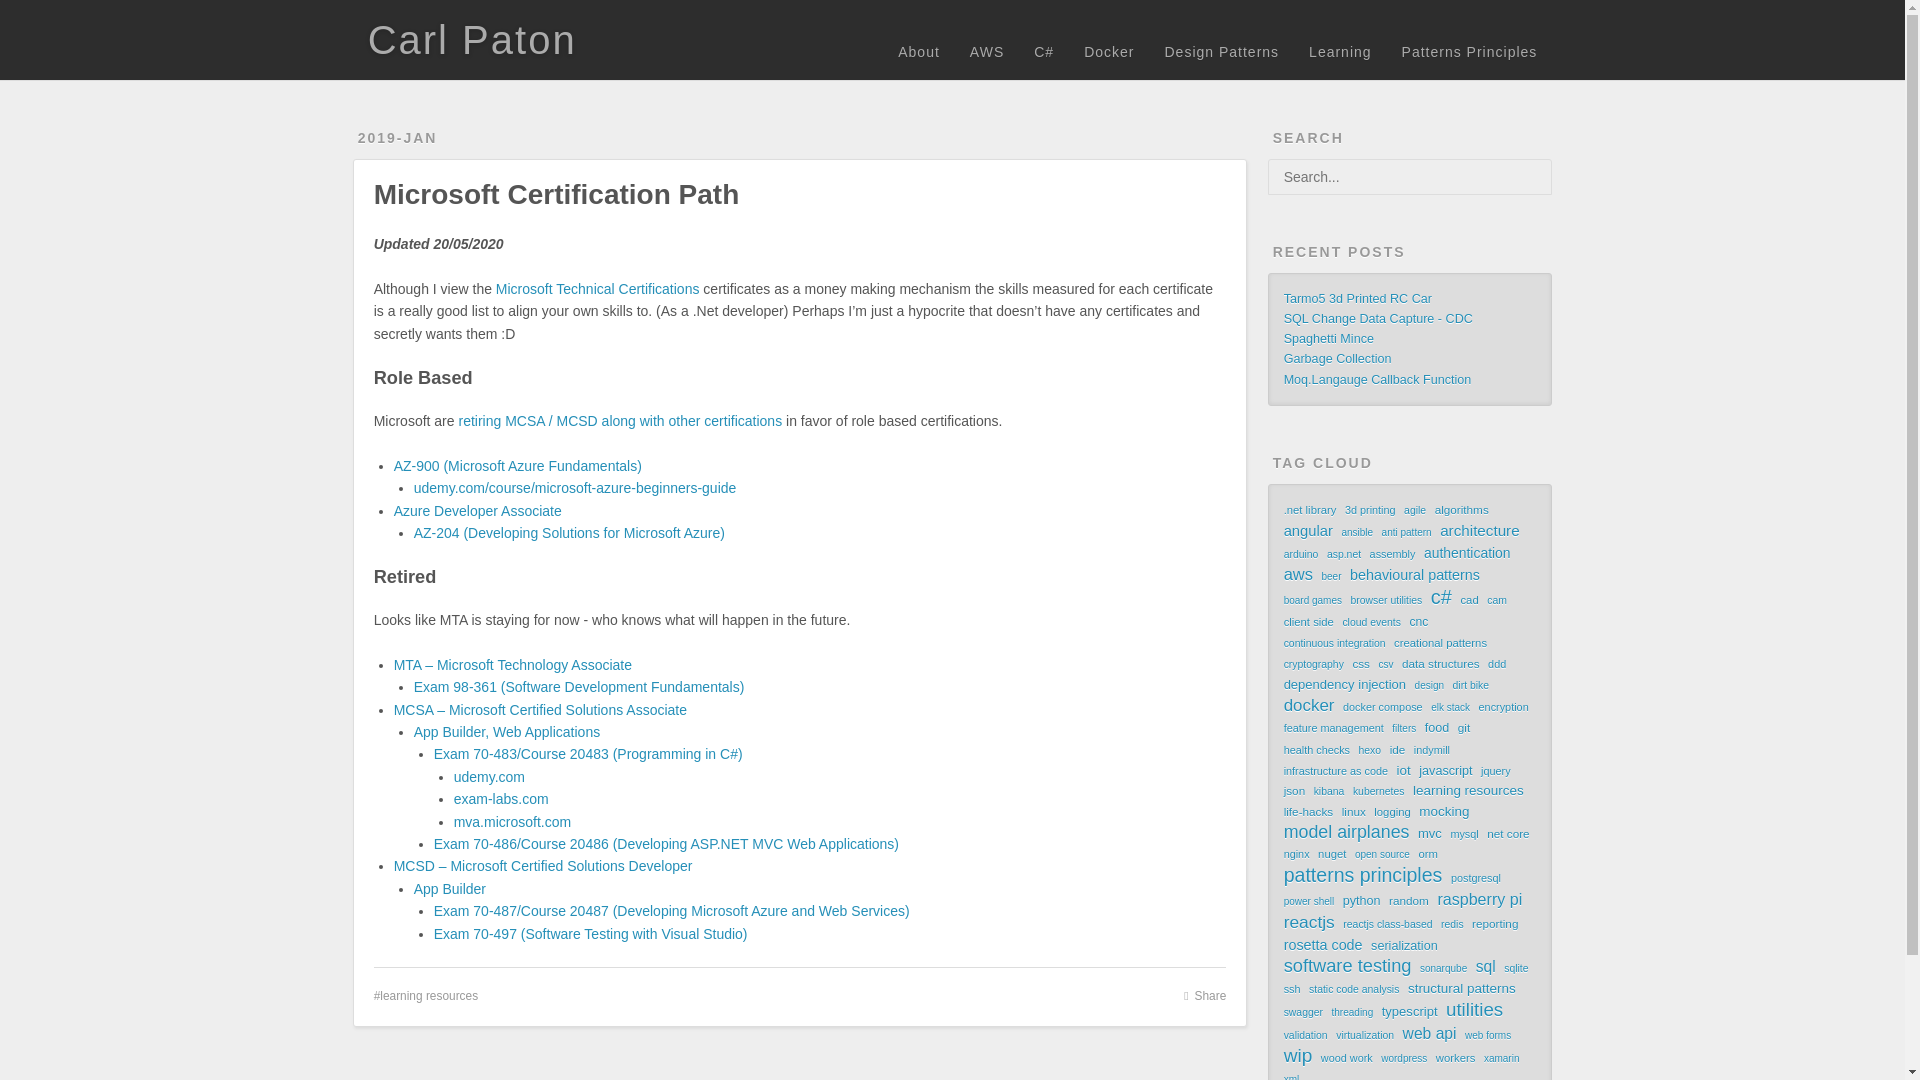 Image resolution: width=1920 pixels, height=1080 pixels. What do you see at coordinates (472, 40) in the screenshot?
I see `Carl Paton` at bounding box center [472, 40].